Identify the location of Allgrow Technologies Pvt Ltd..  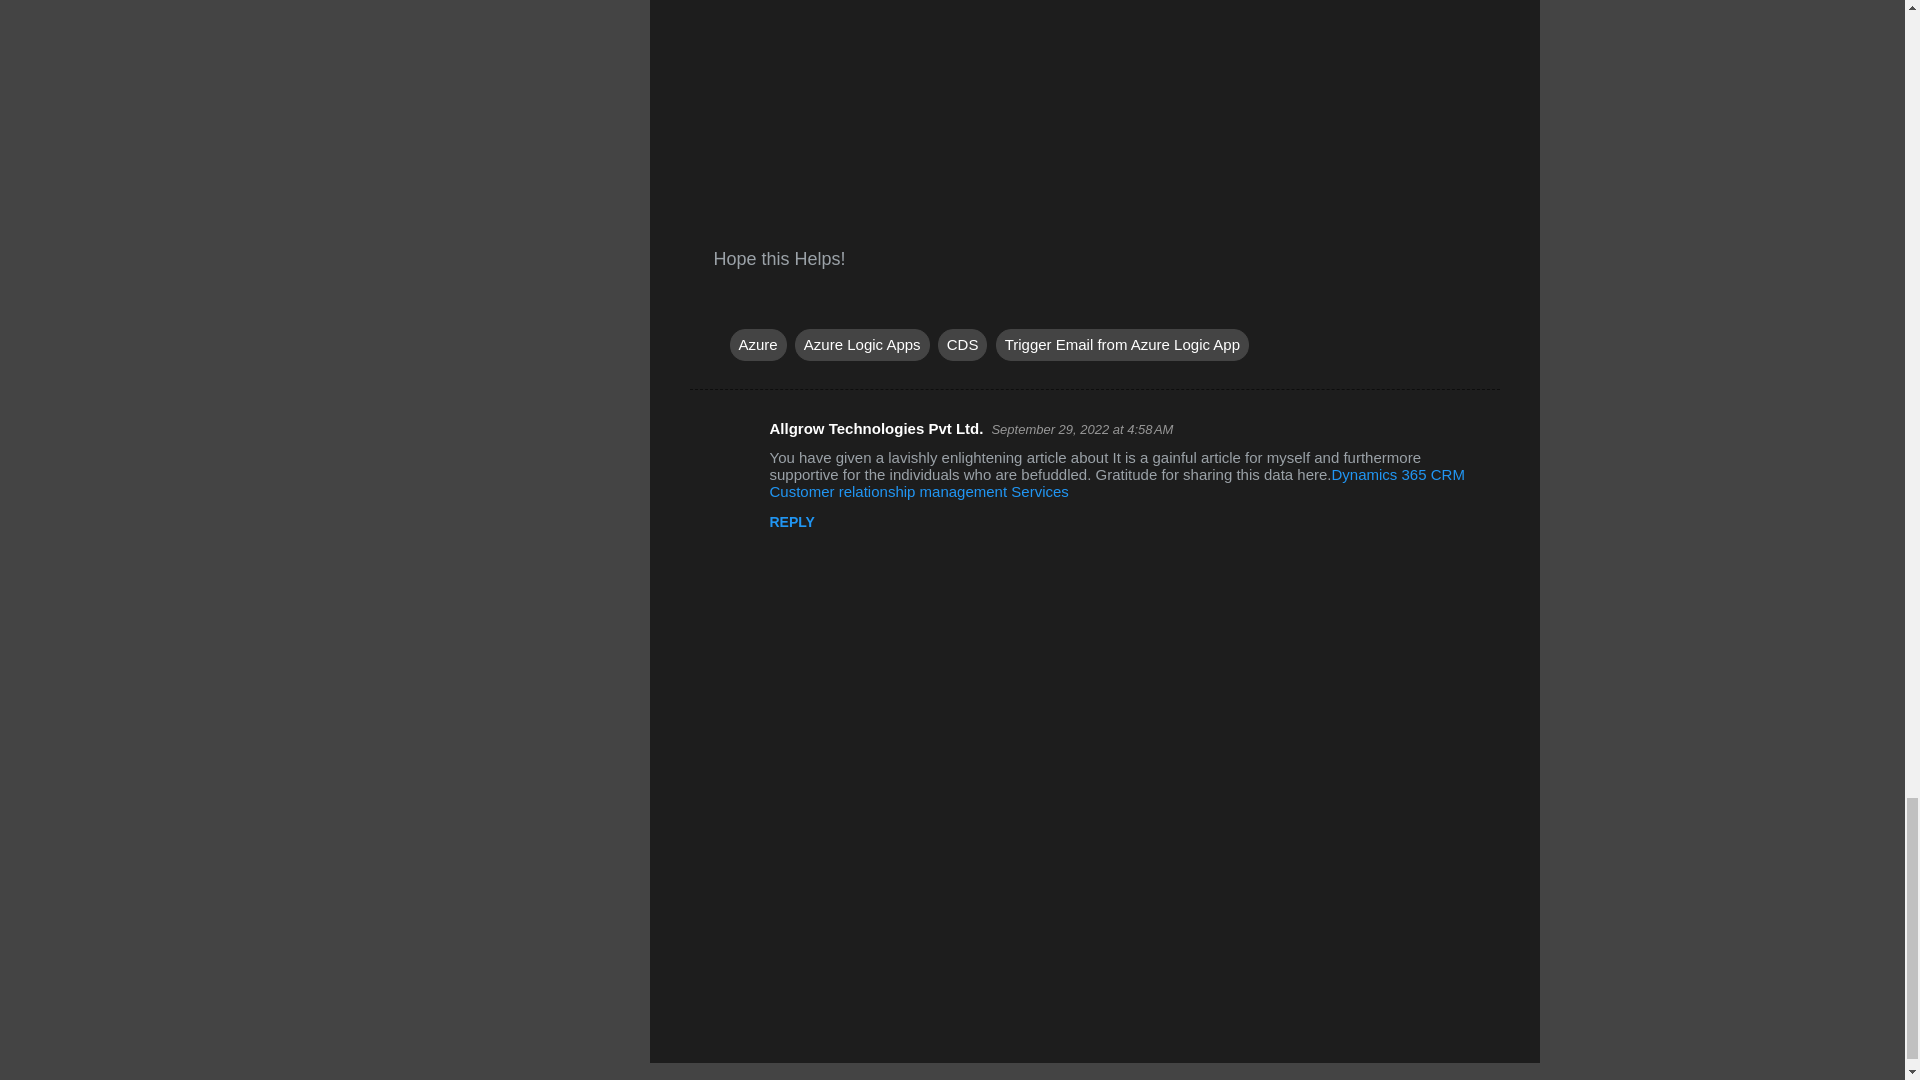
(876, 428).